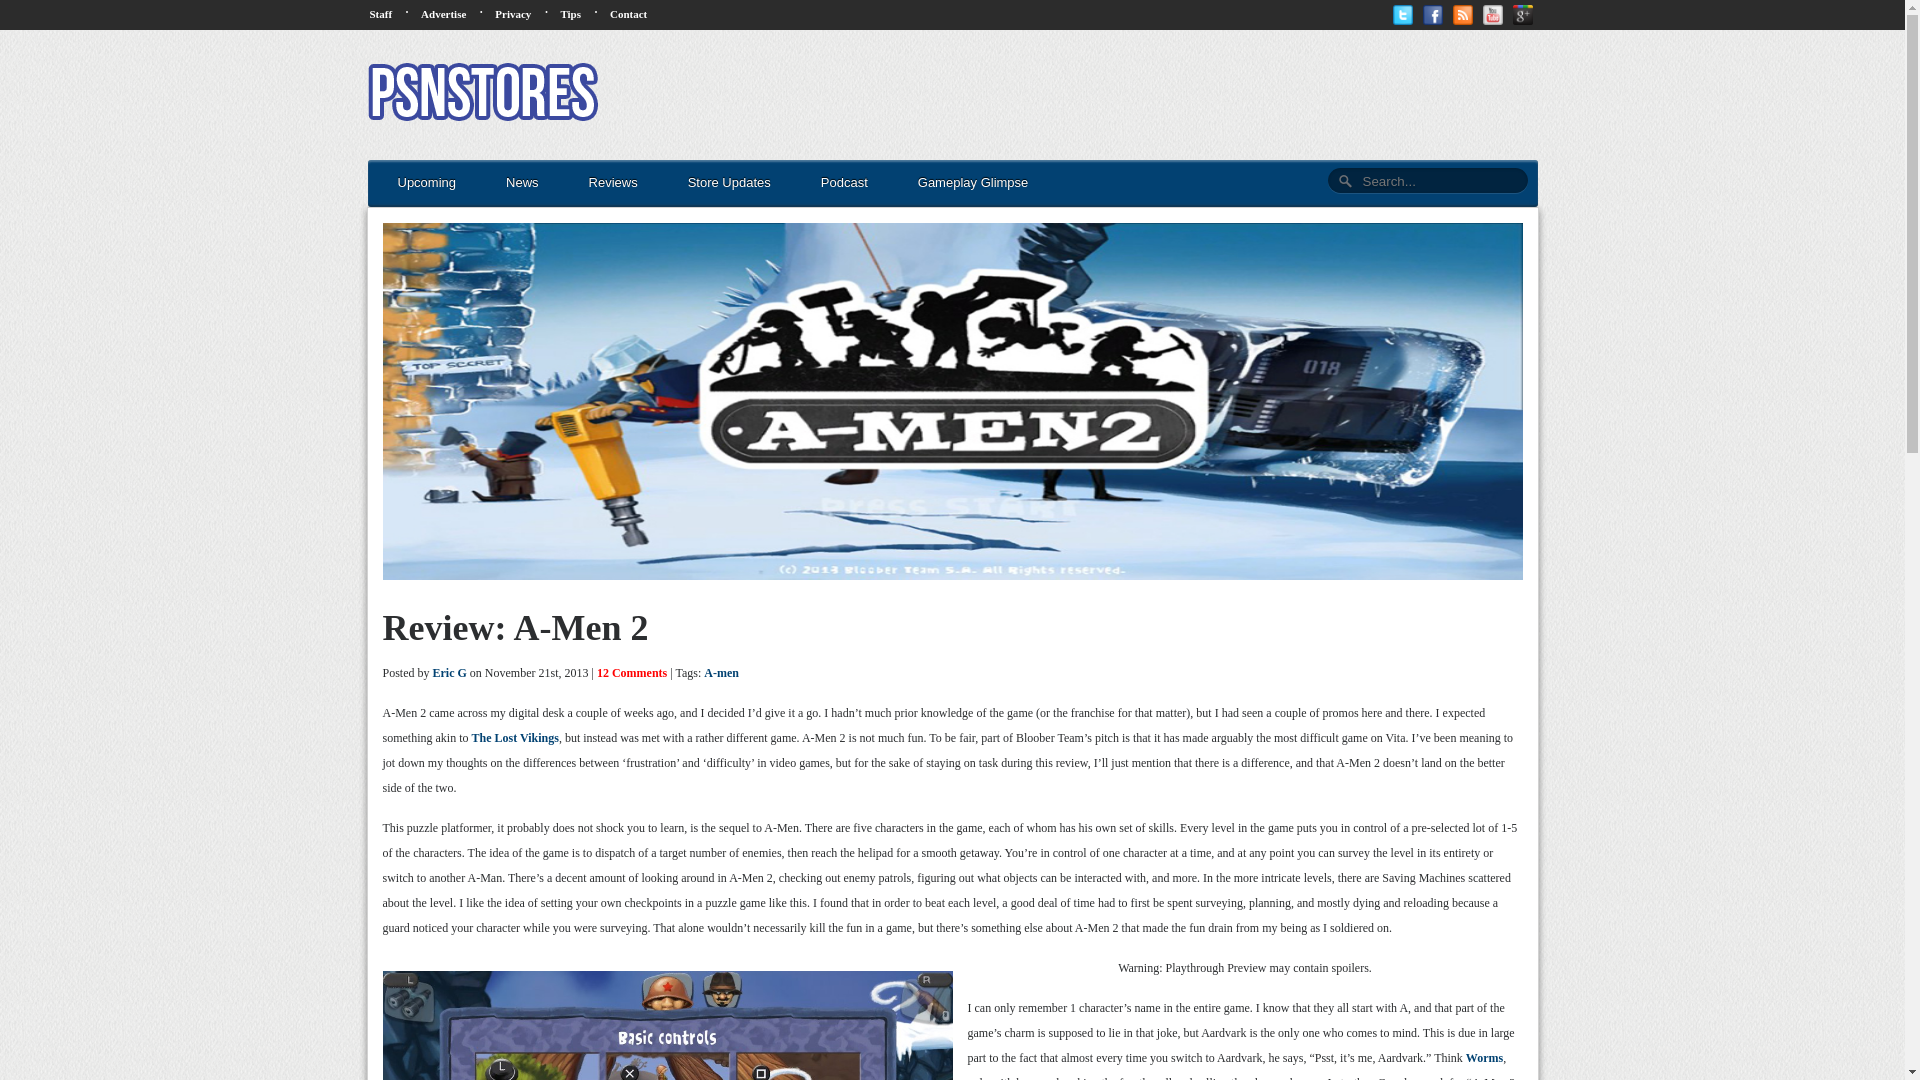 The width and height of the screenshot is (1920, 1080). I want to click on Advertise, so click(443, 14).